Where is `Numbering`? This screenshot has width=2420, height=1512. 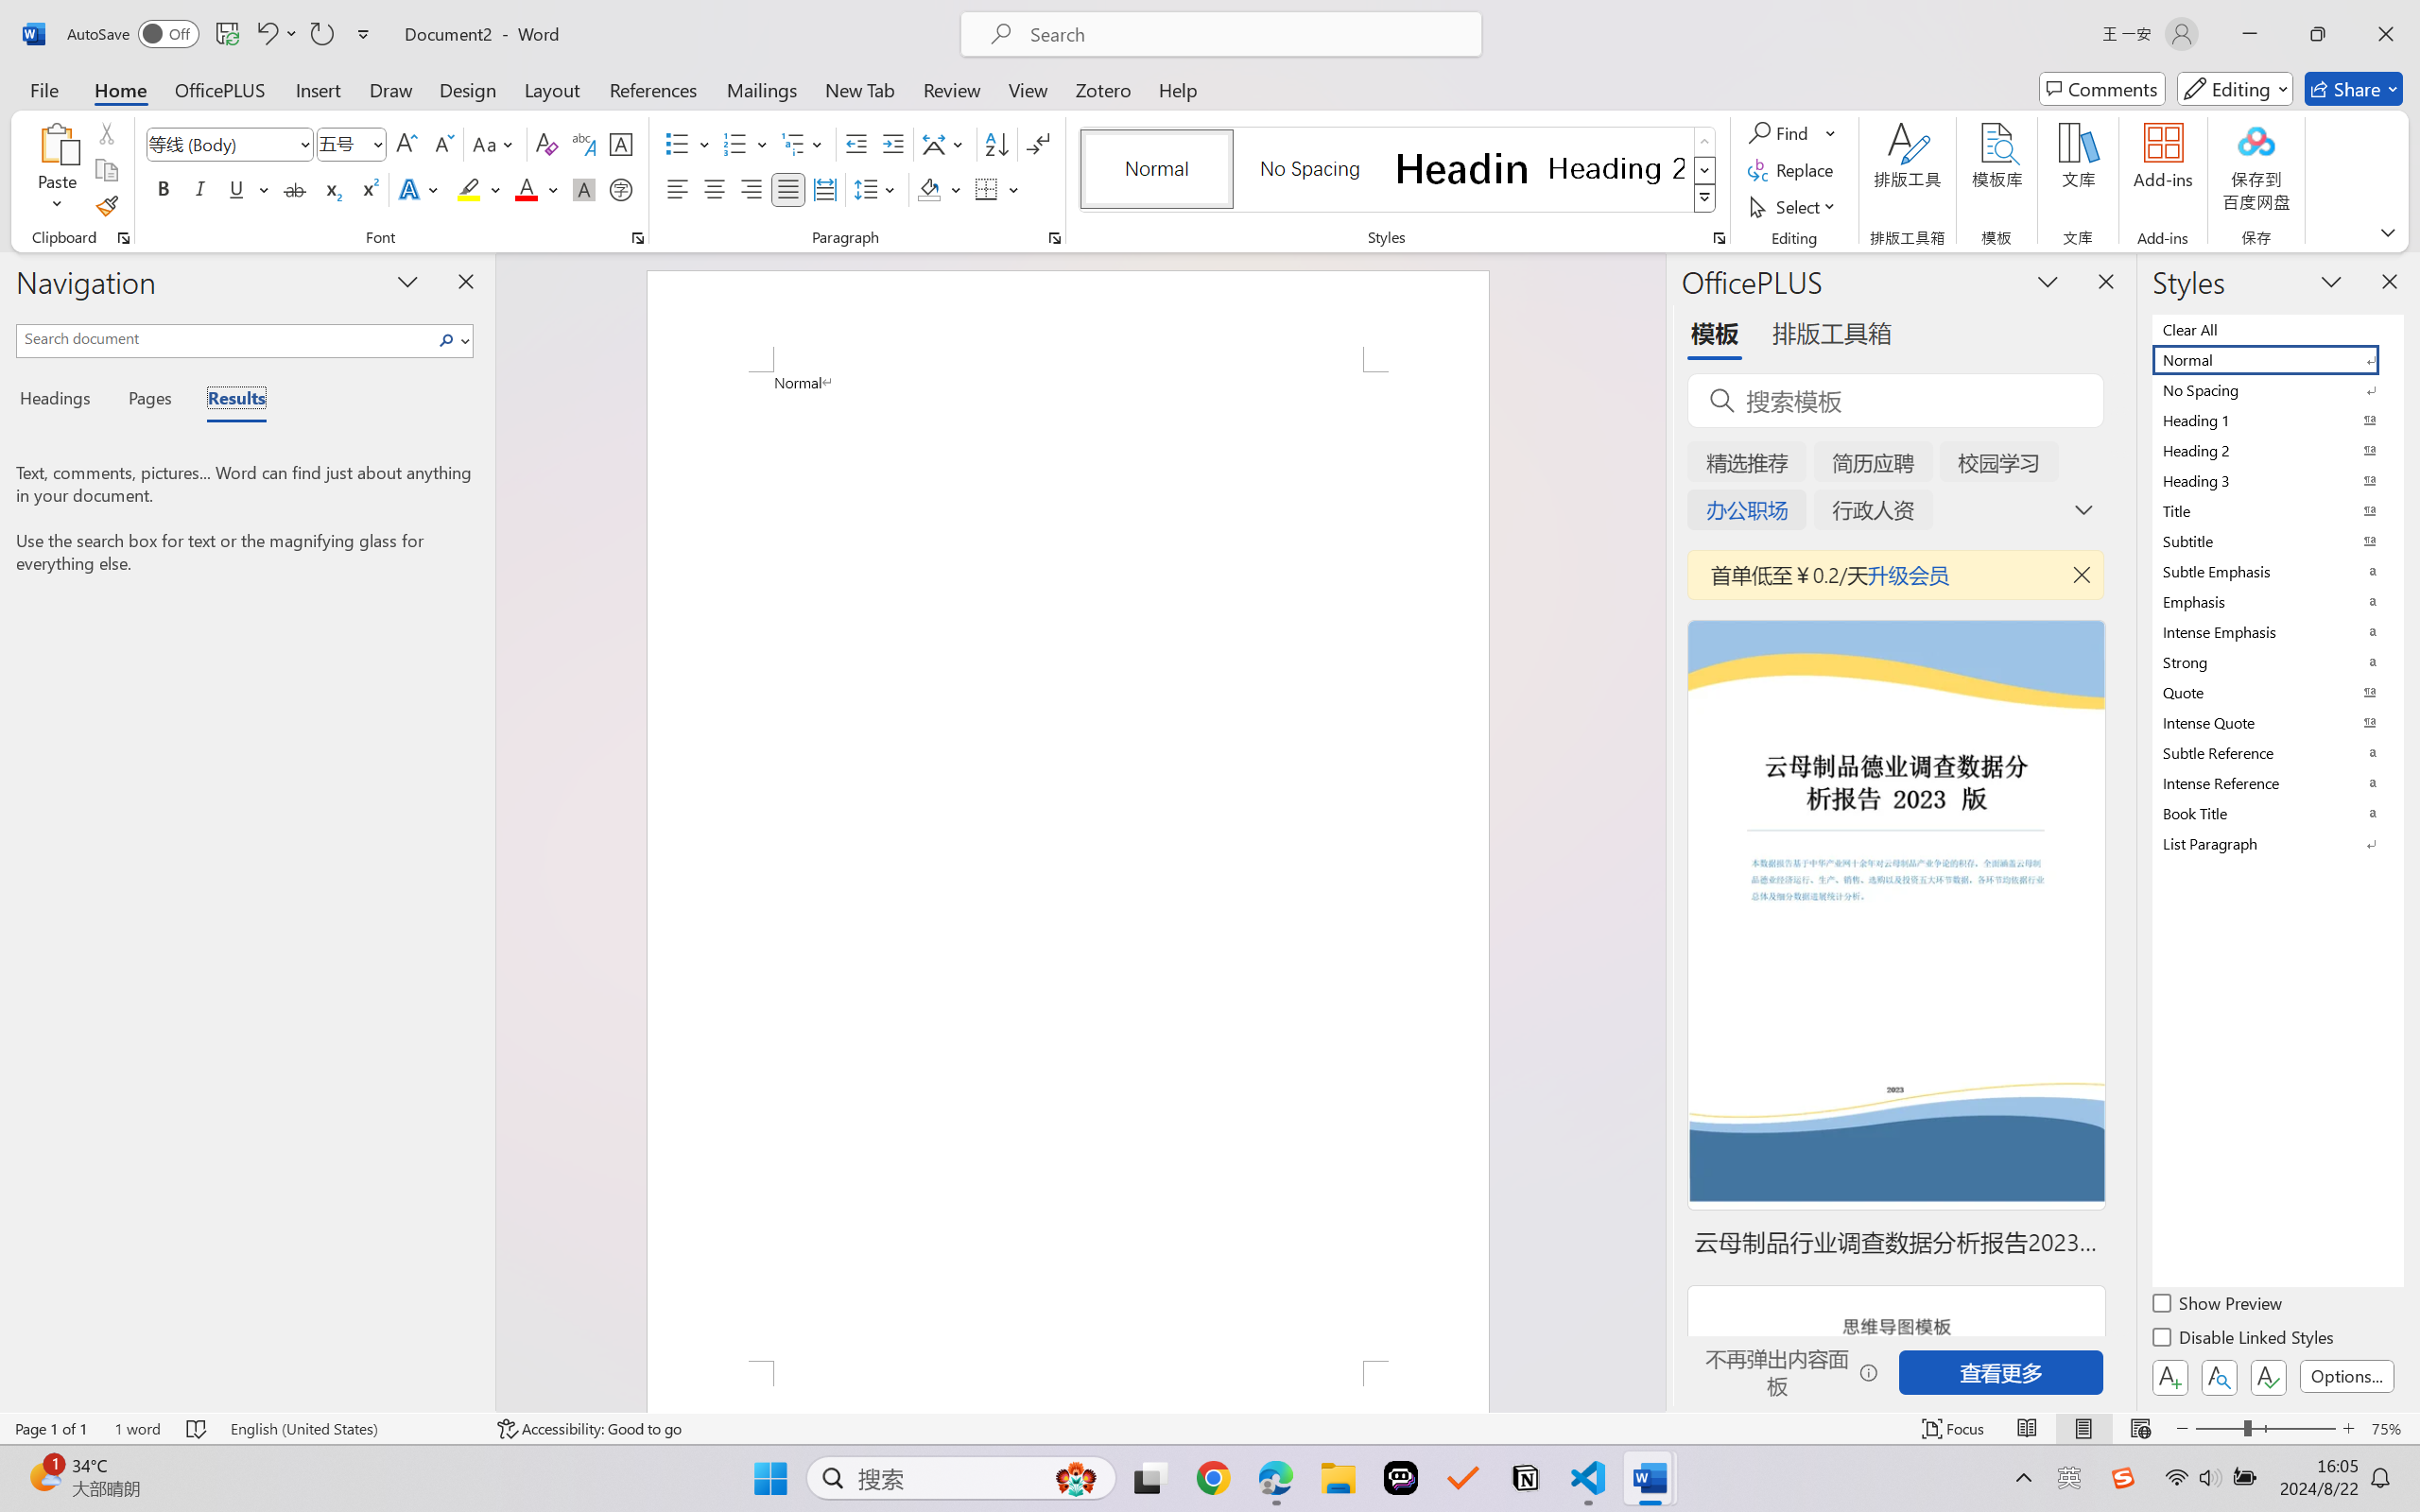
Numbering is located at coordinates (735, 144).